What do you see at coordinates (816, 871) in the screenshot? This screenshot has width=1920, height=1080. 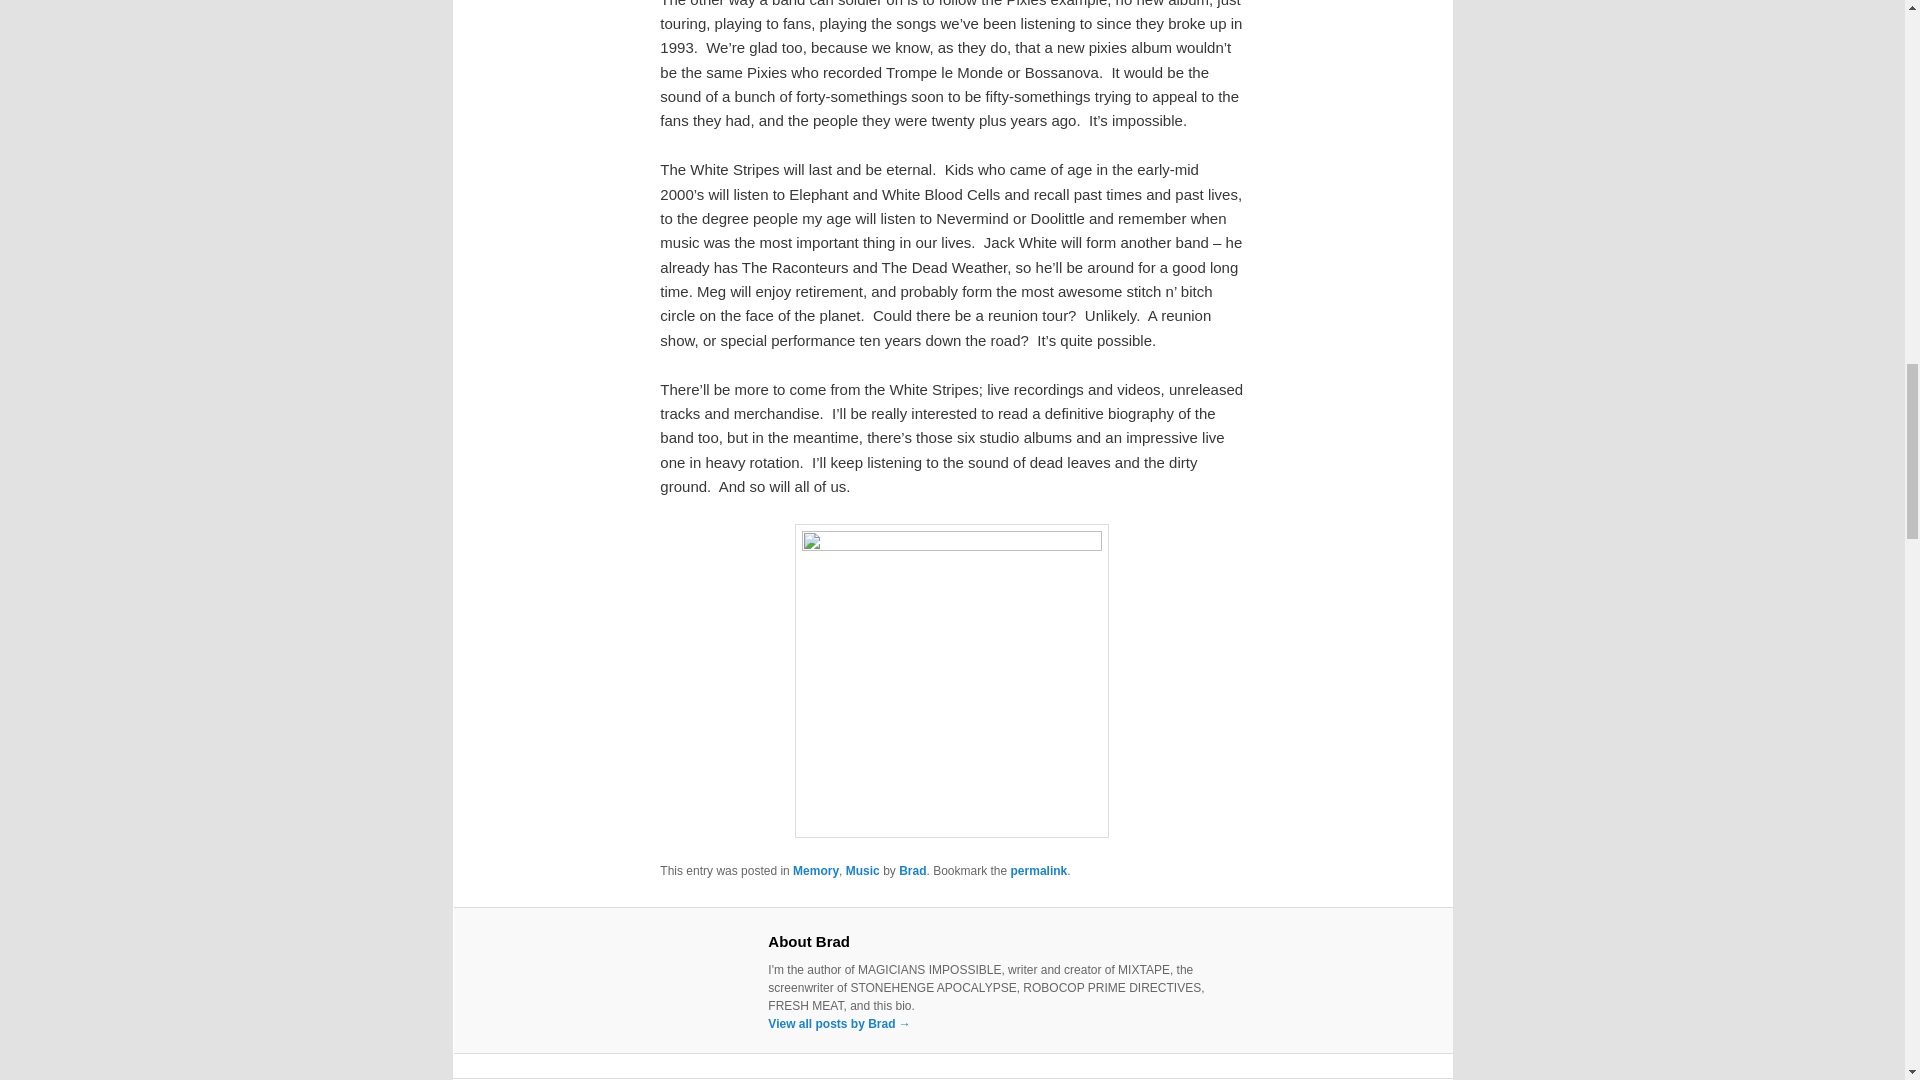 I see `Memory` at bounding box center [816, 871].